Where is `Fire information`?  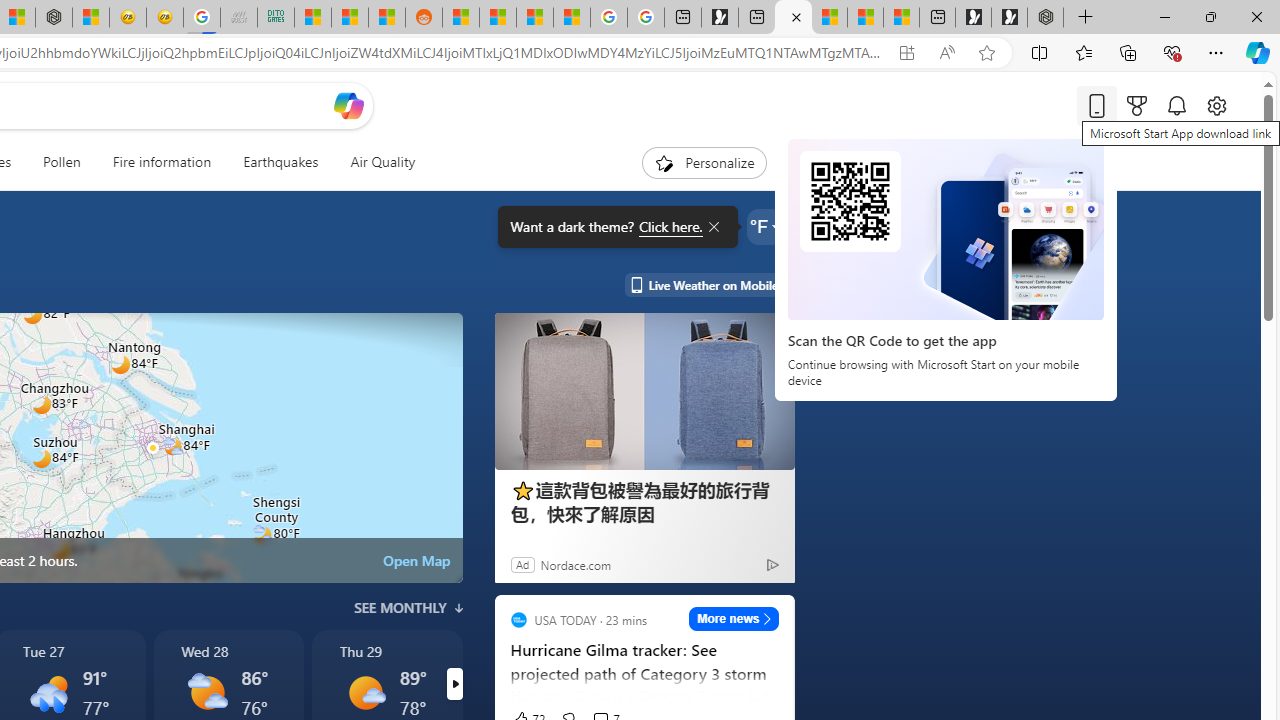 Fire information is located at coordinates (162, 162).